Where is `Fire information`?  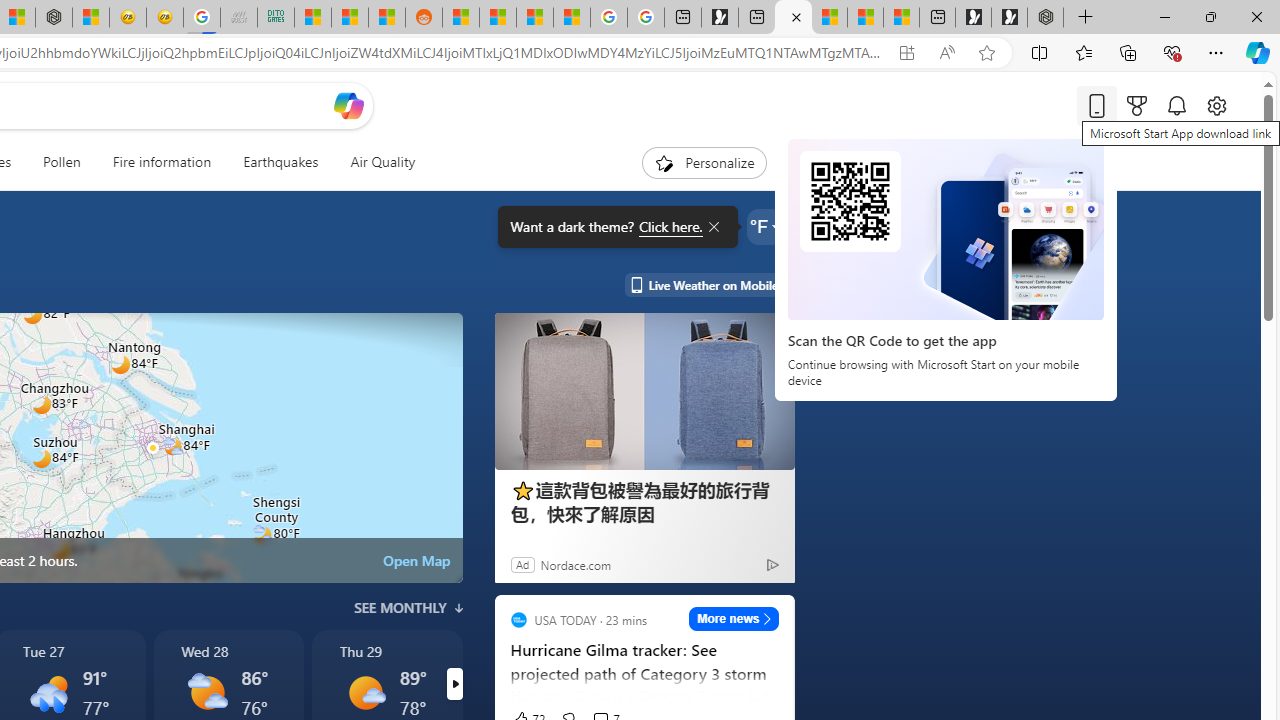 Fire information is located at coordinates (162, 162).